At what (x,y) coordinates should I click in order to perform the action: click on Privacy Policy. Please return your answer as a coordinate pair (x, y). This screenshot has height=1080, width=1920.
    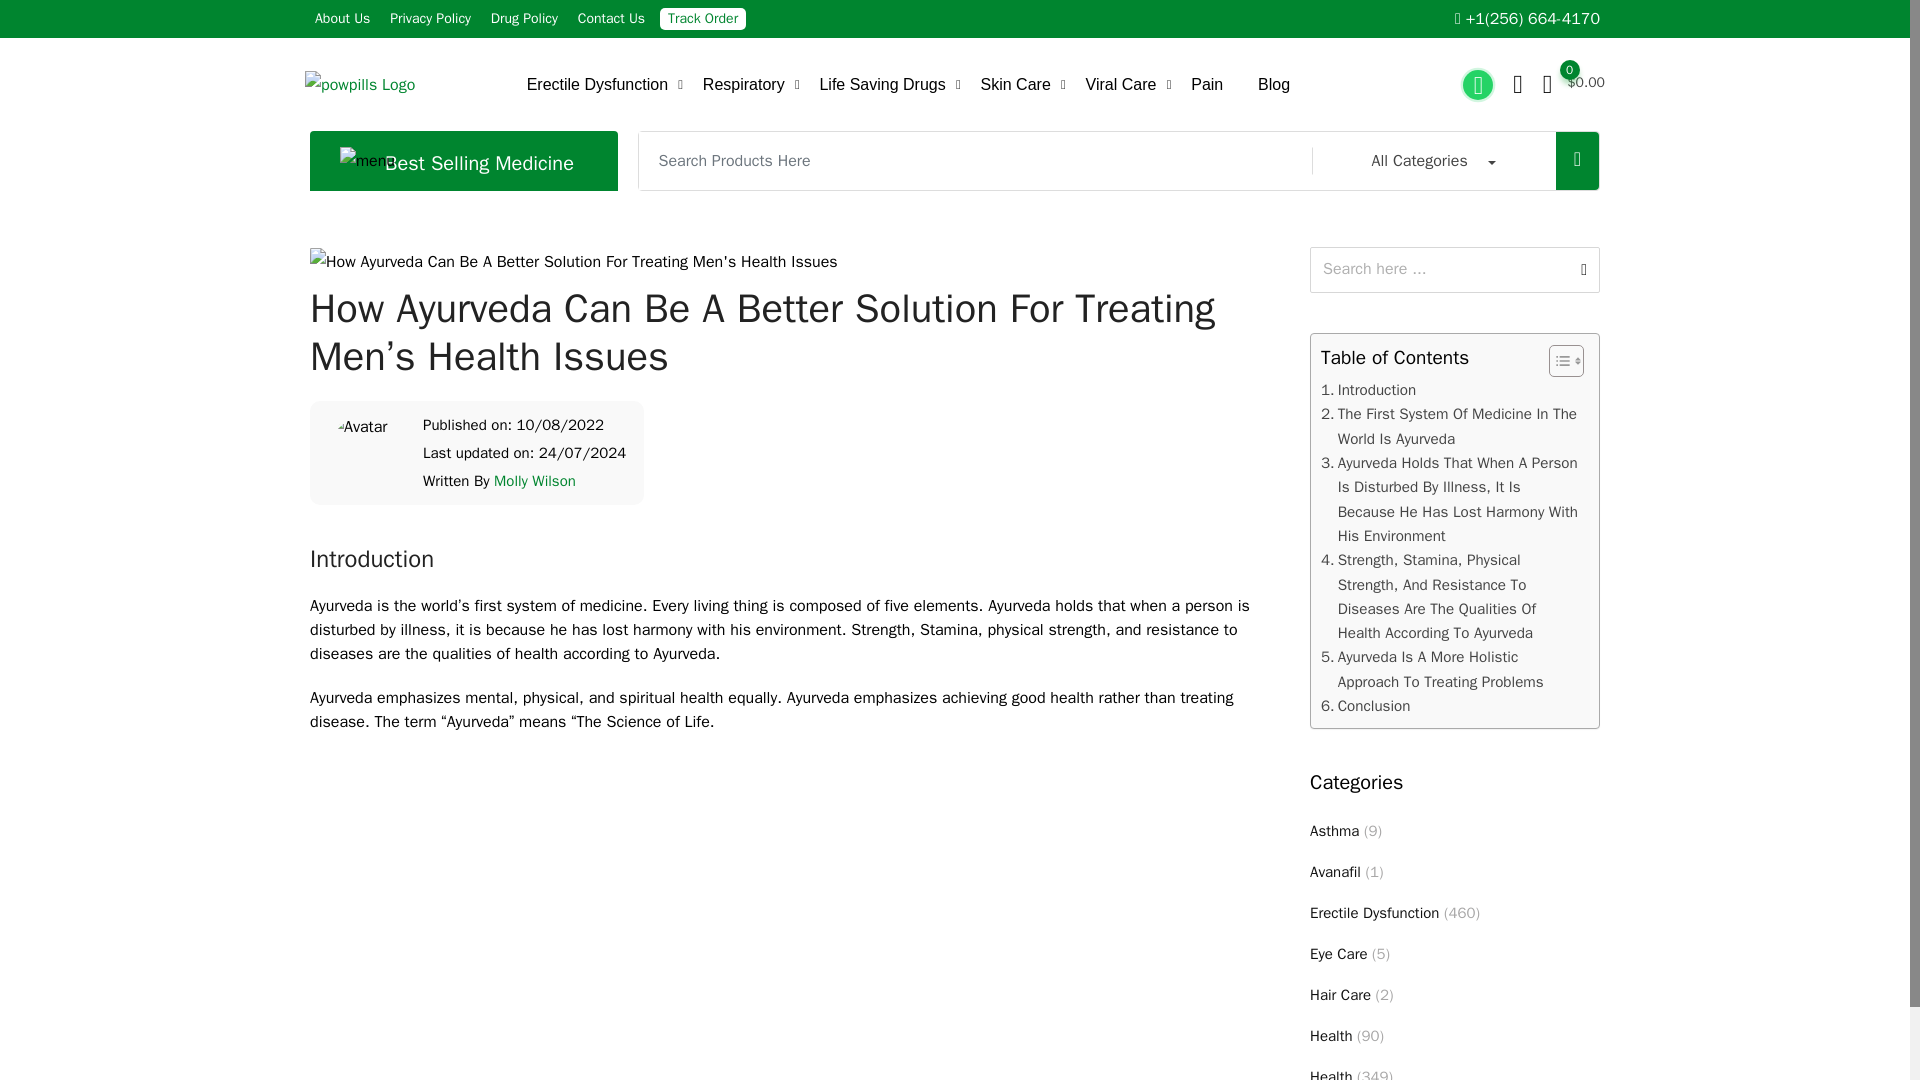
    Looking at the image, I should click on (430, 18).